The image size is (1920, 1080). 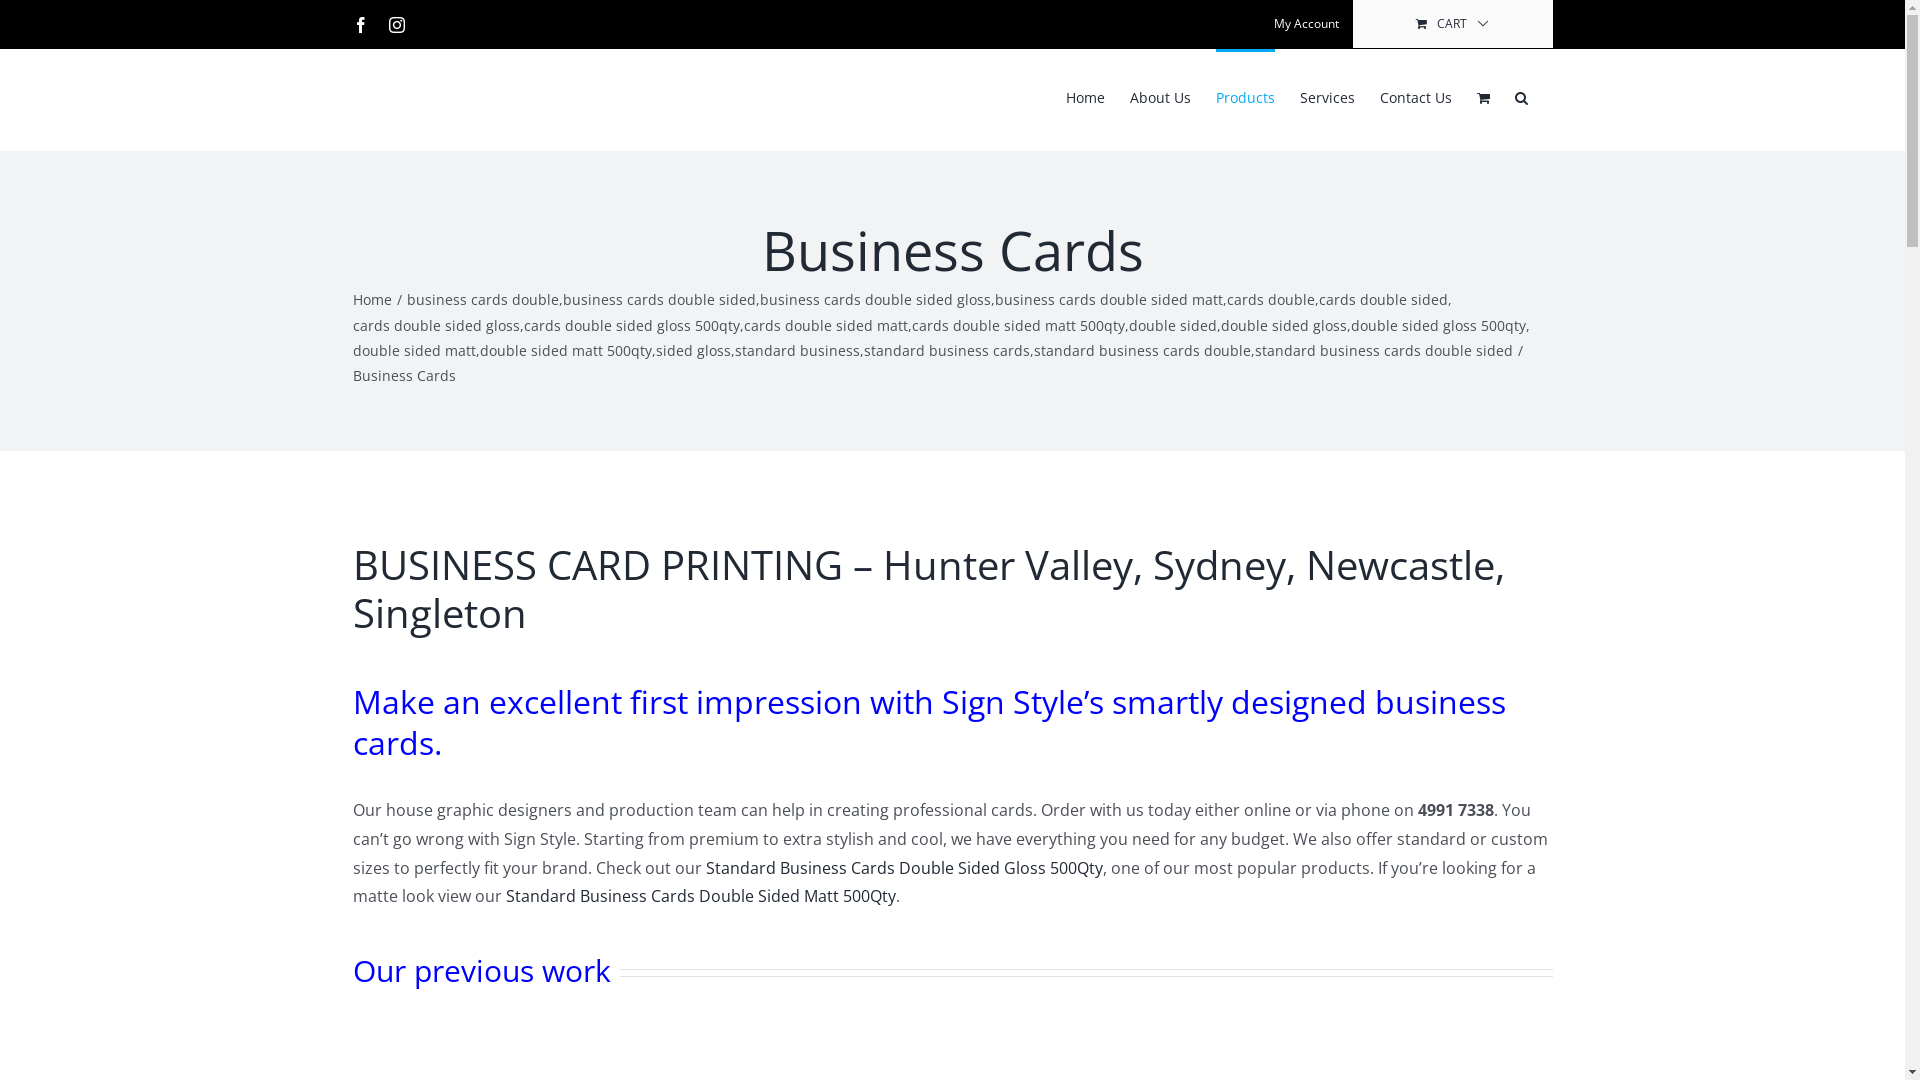 What do you see at coordinates (1452, 24) in the screenshot?
I see `CART` at bounding box center [1452, 24].